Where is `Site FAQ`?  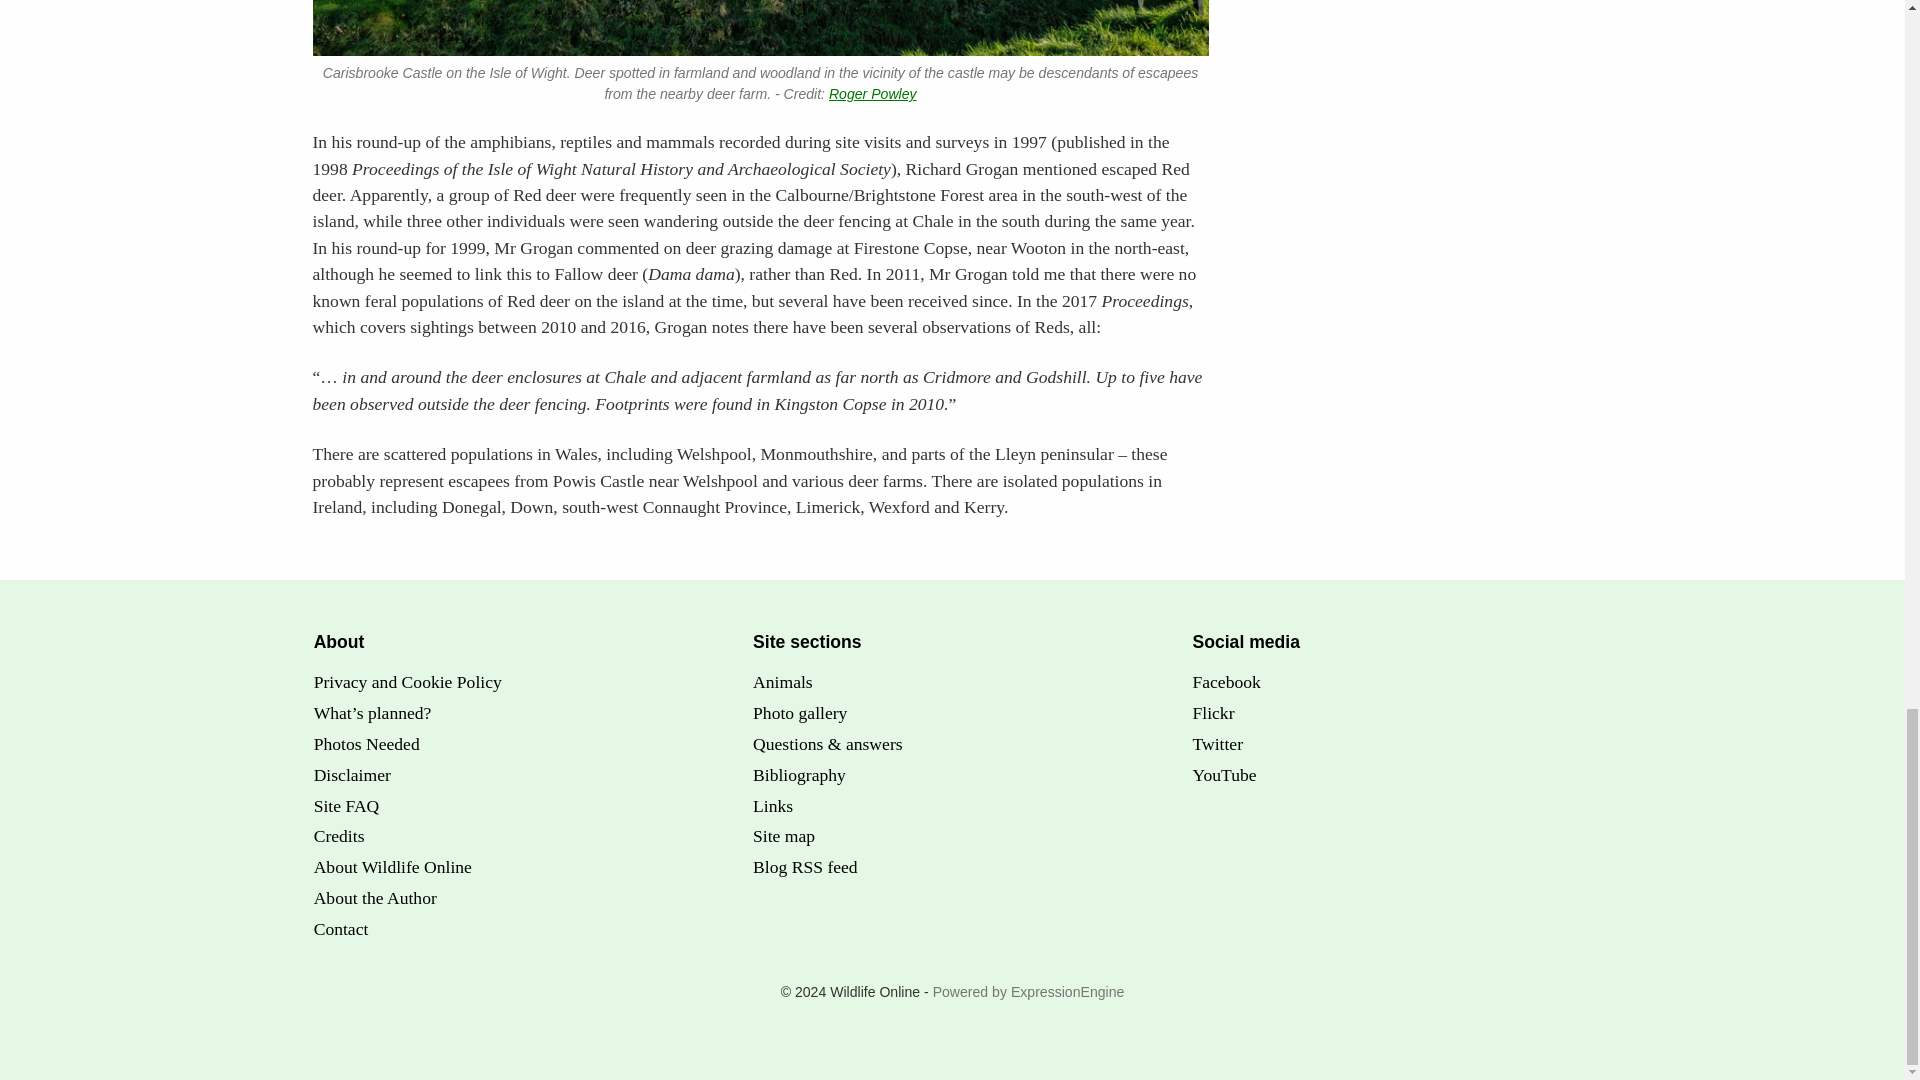
Site FAQ is located at coordinates (347, 806).